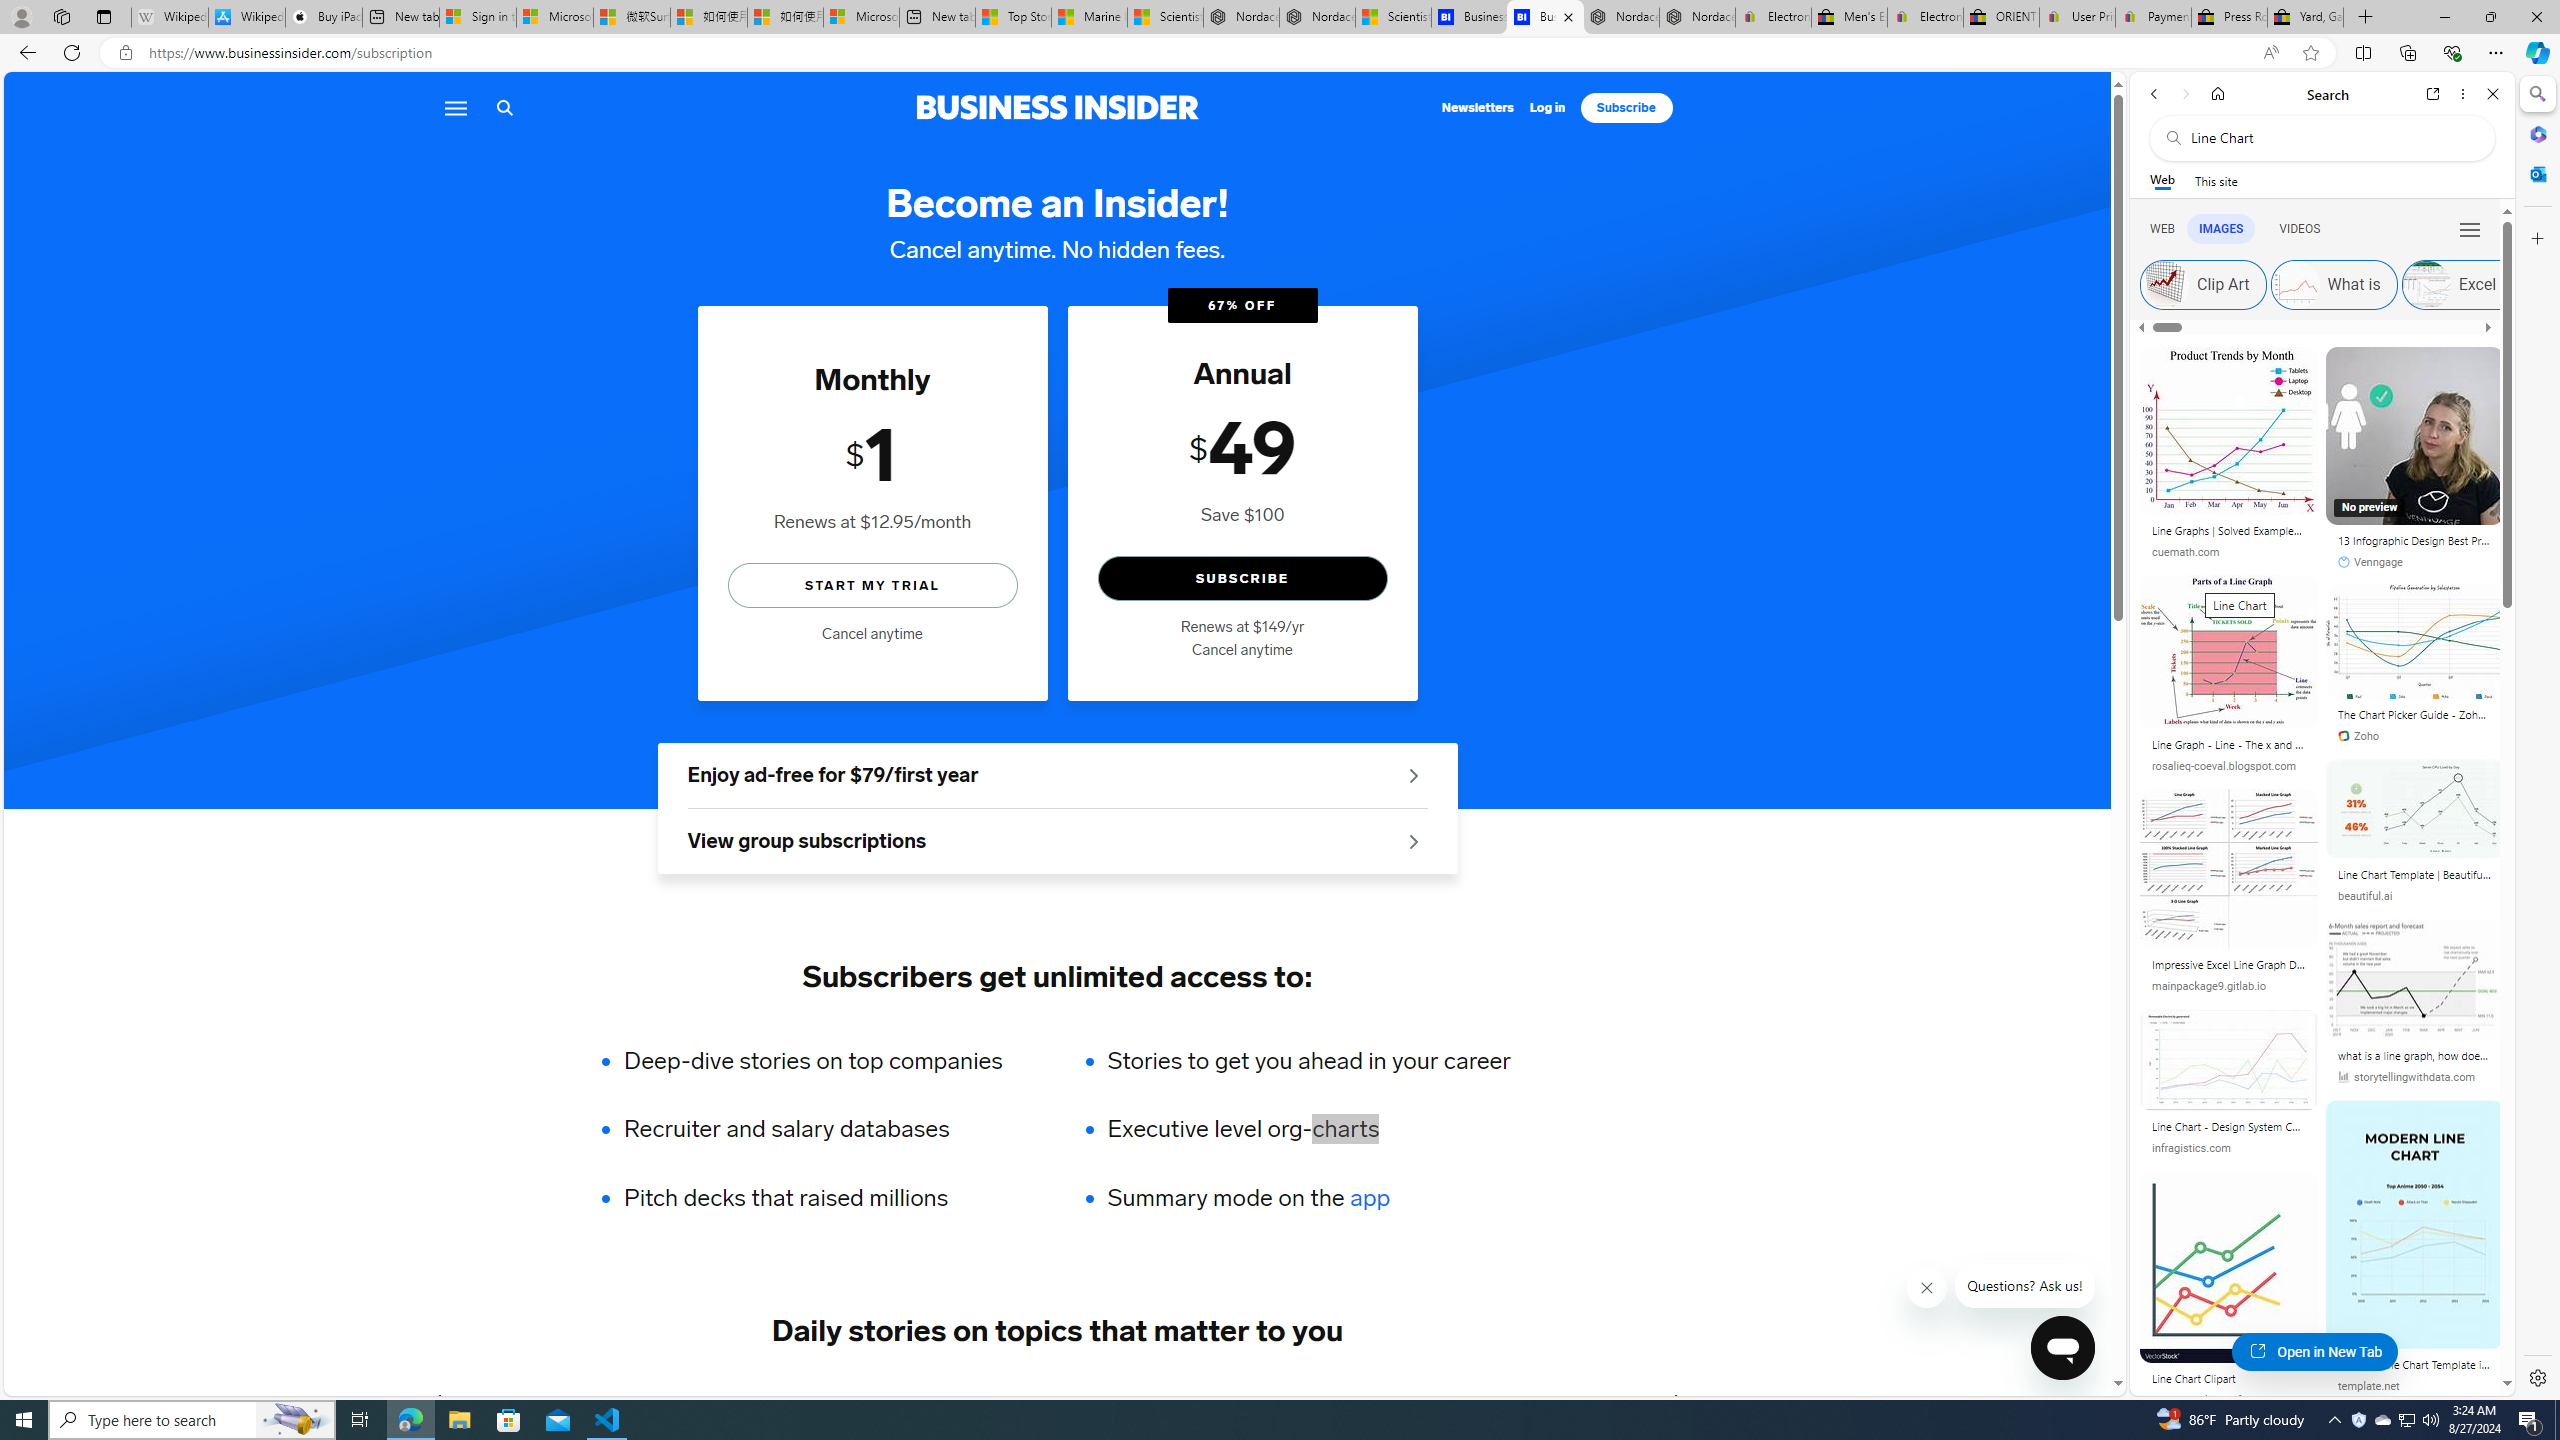 The width and height of the screenshot is (2560, 1440). Describe the element at coordinates (2483, 284) in the screenshot. I see `Excel Simple` at that location.